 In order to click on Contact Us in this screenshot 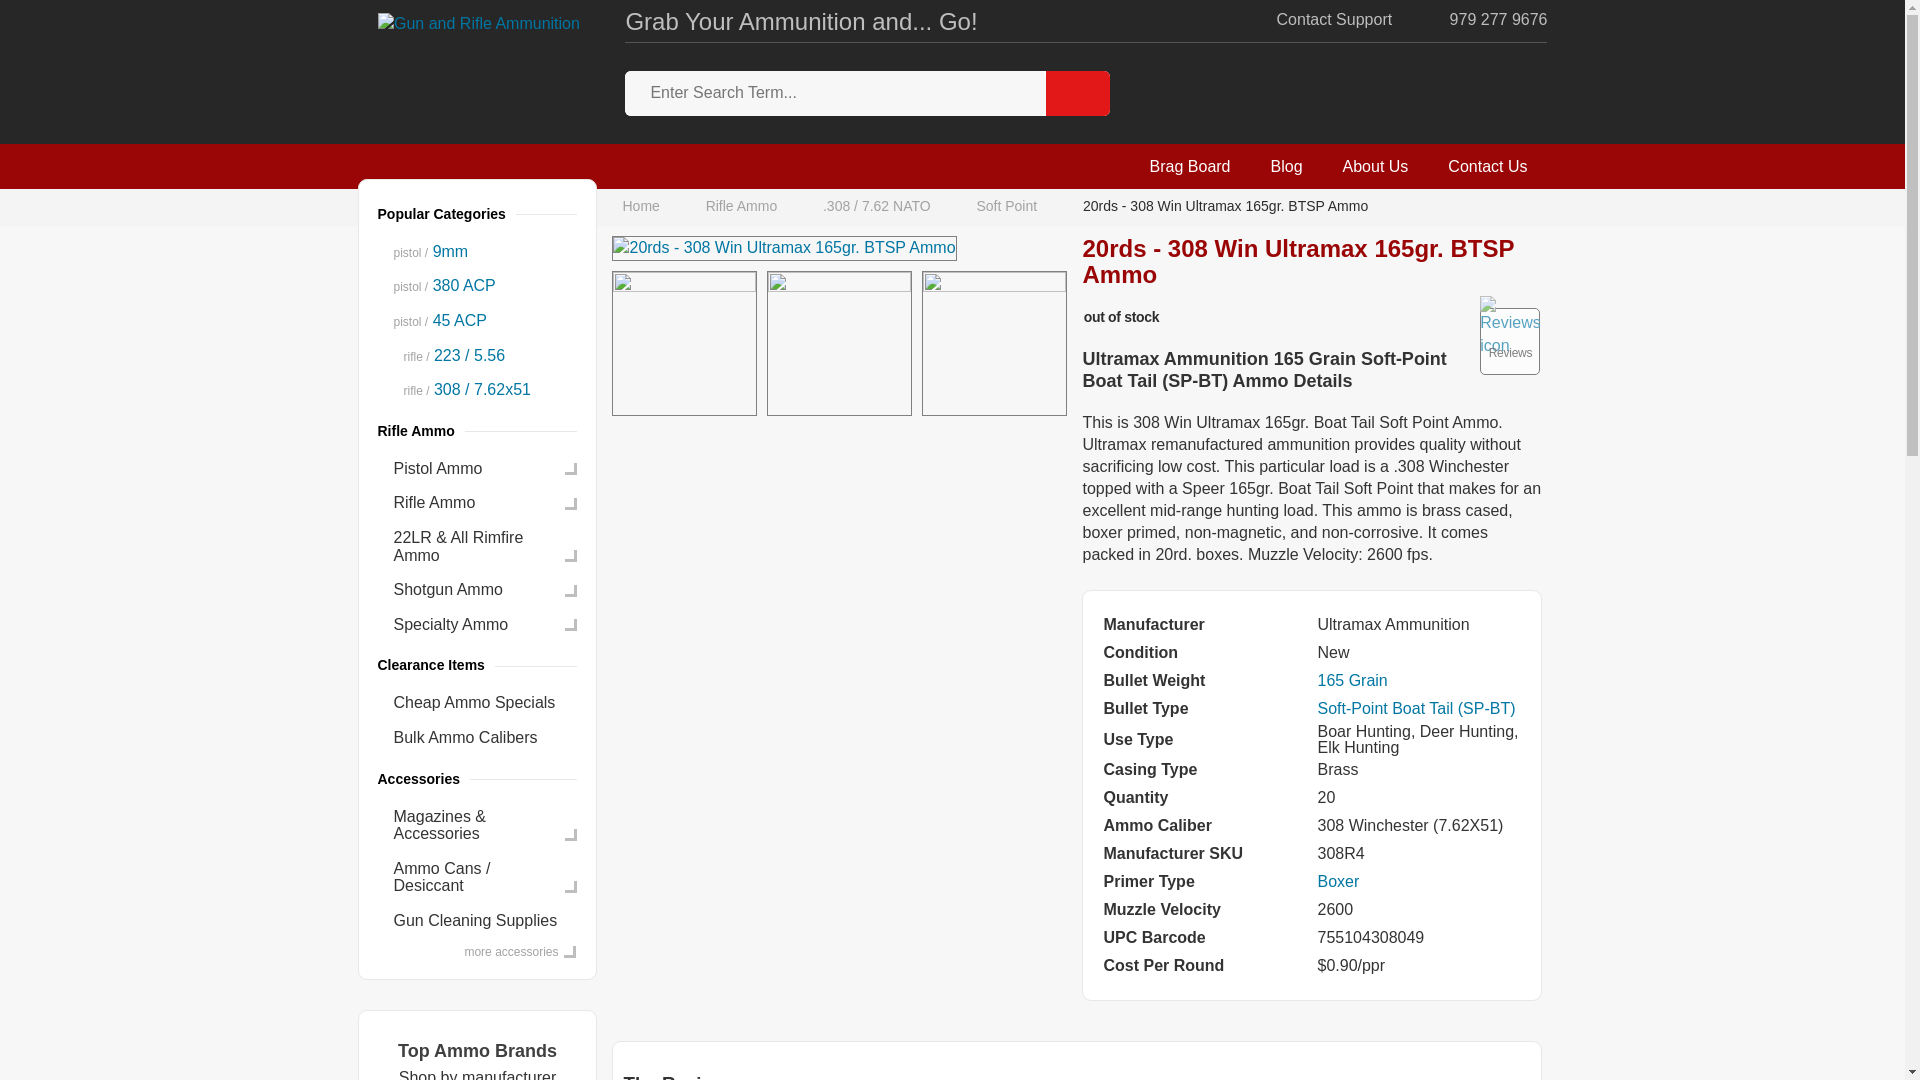, I will do `click(1488, 166)`.